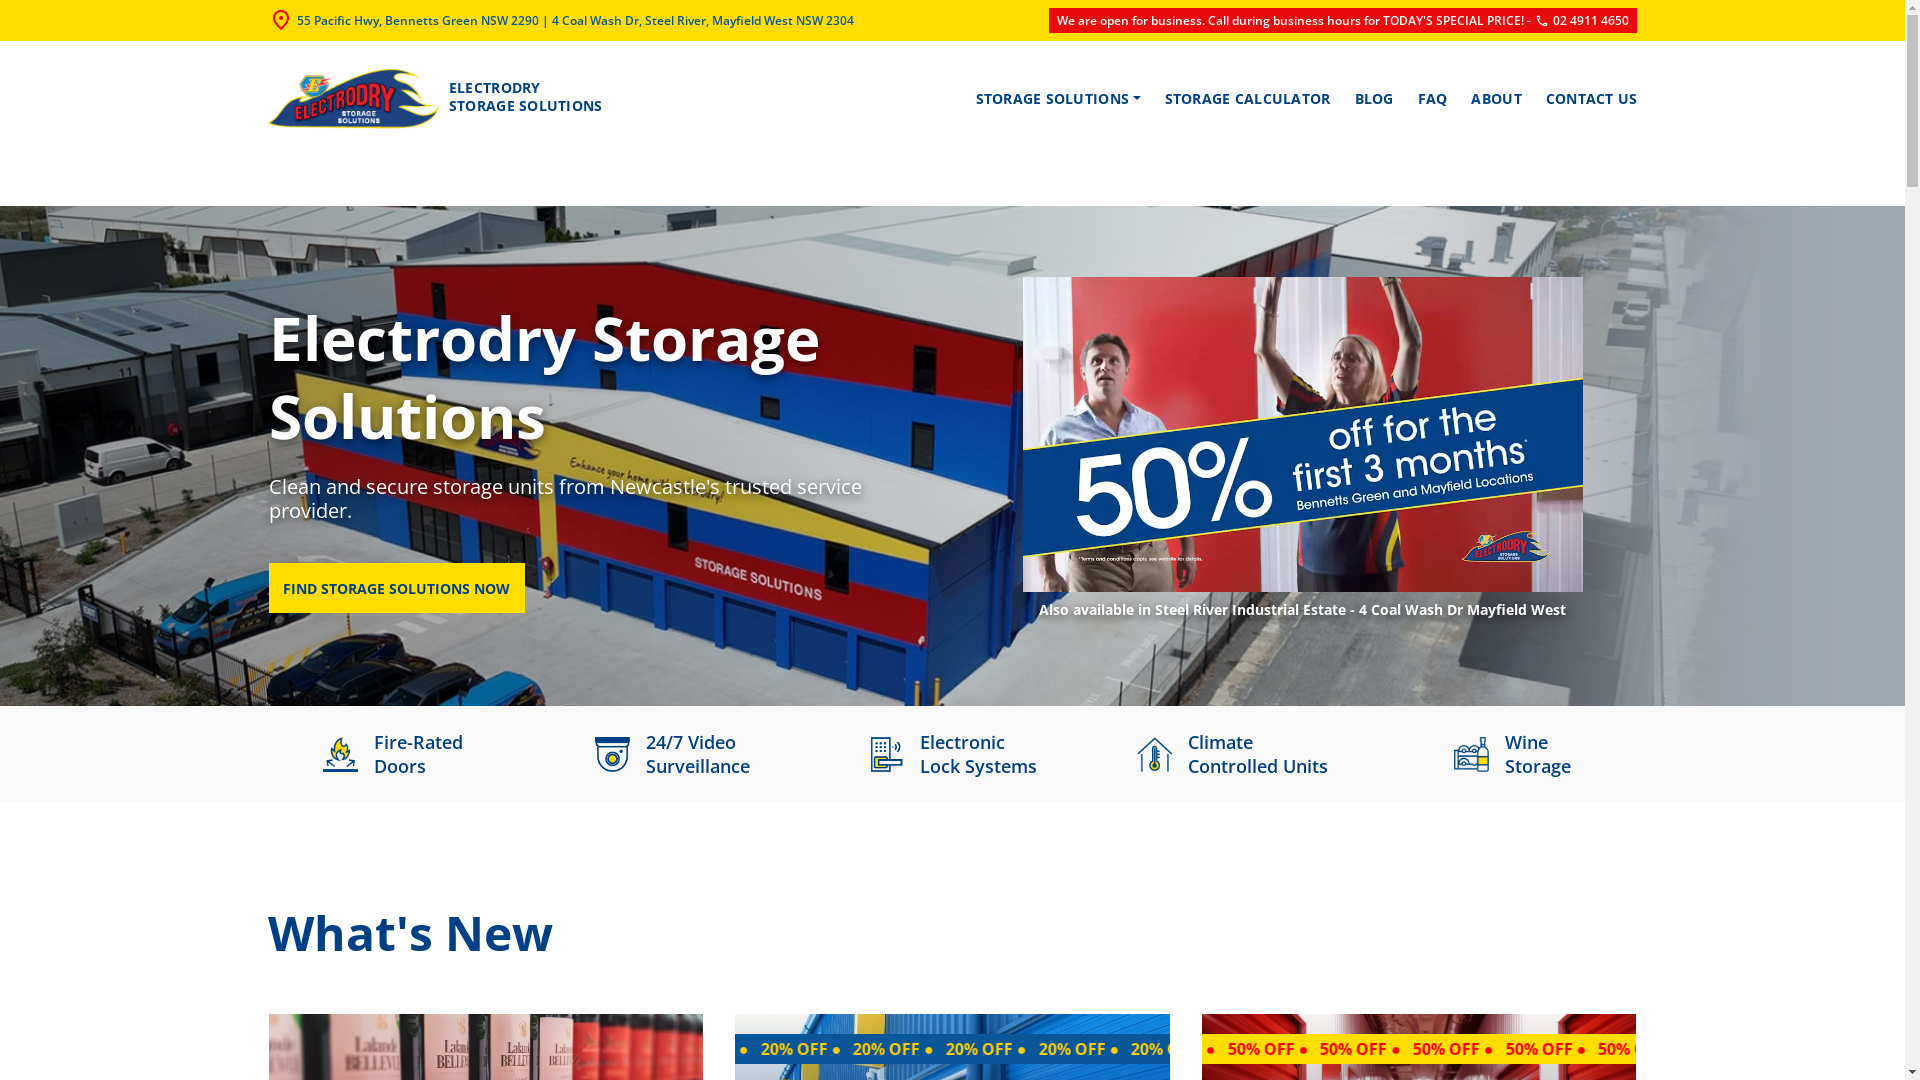 This screenshot has height=1080, width=1920. I want to click on STORAGE SOLUTIONS, so click(1058, 99).